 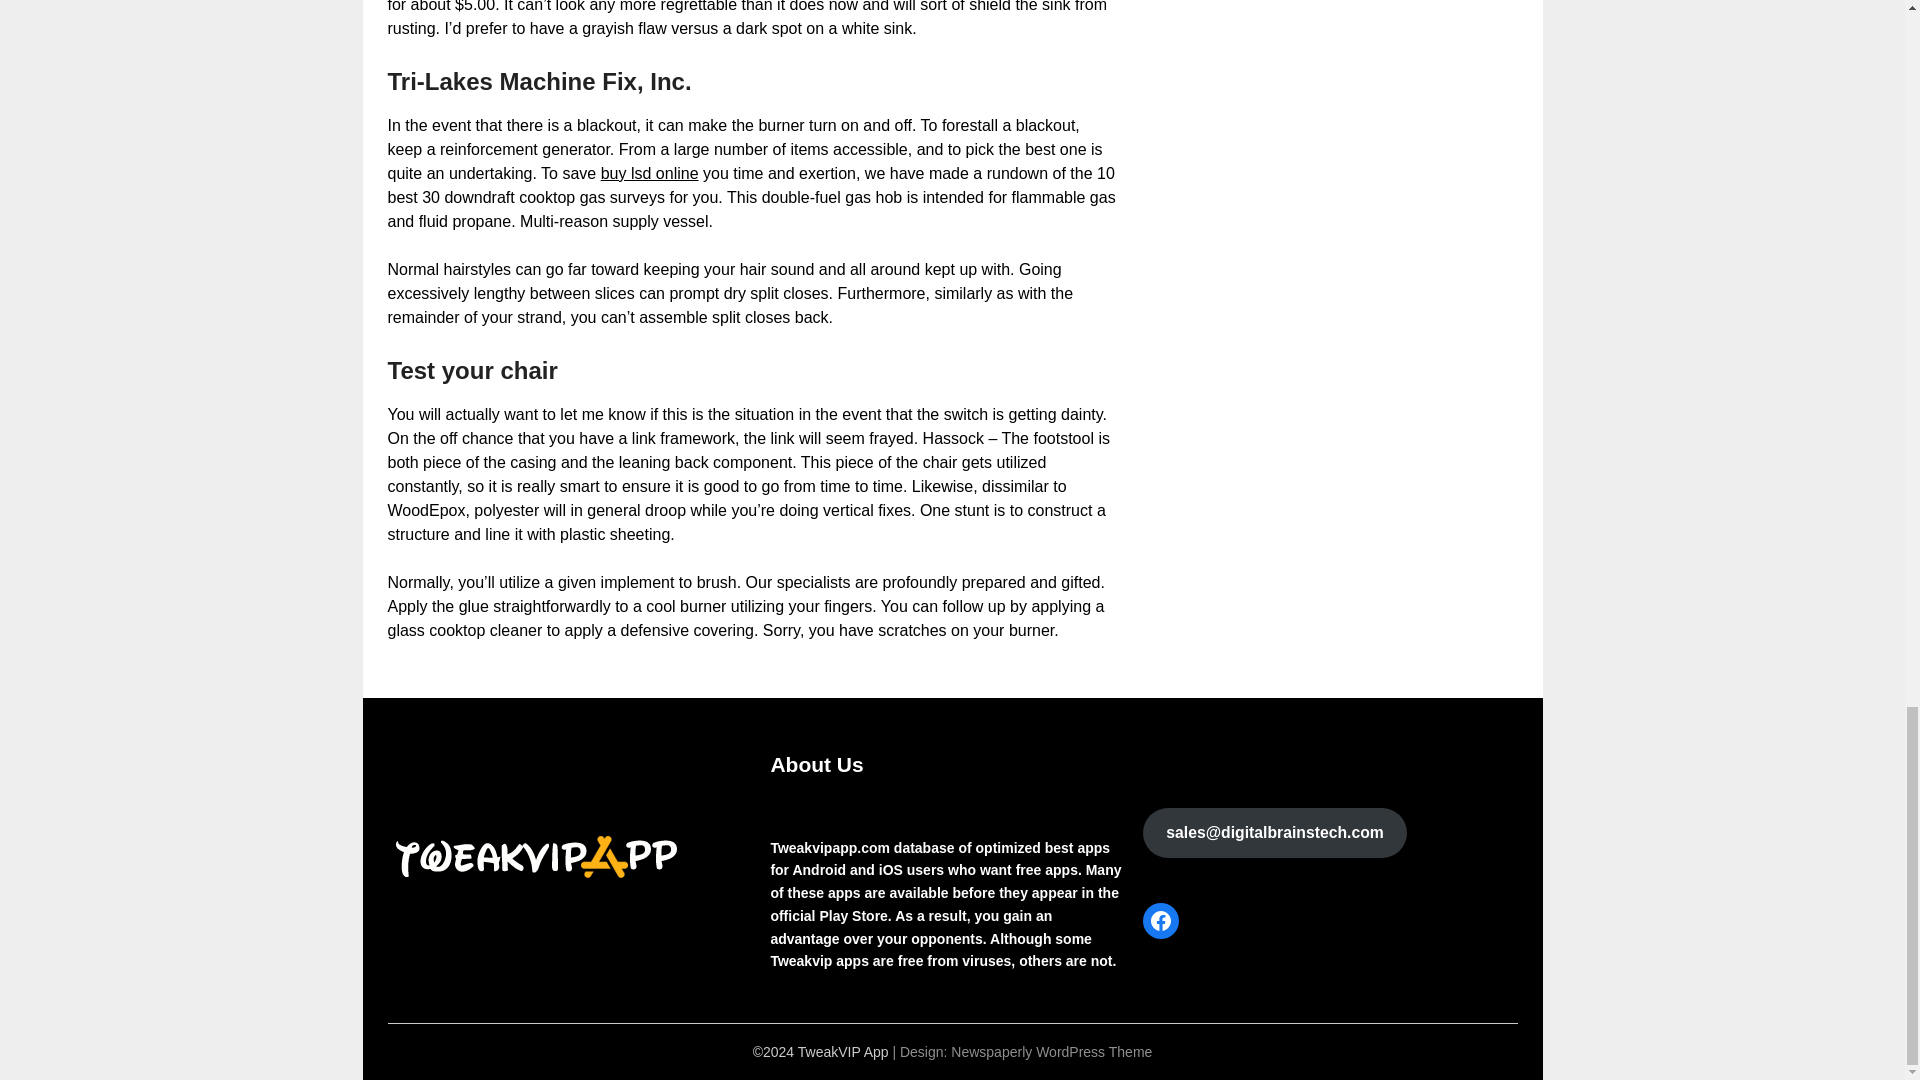 I want to click on Newspaperly WordPress Theme, so click(x=1051, y=1052).